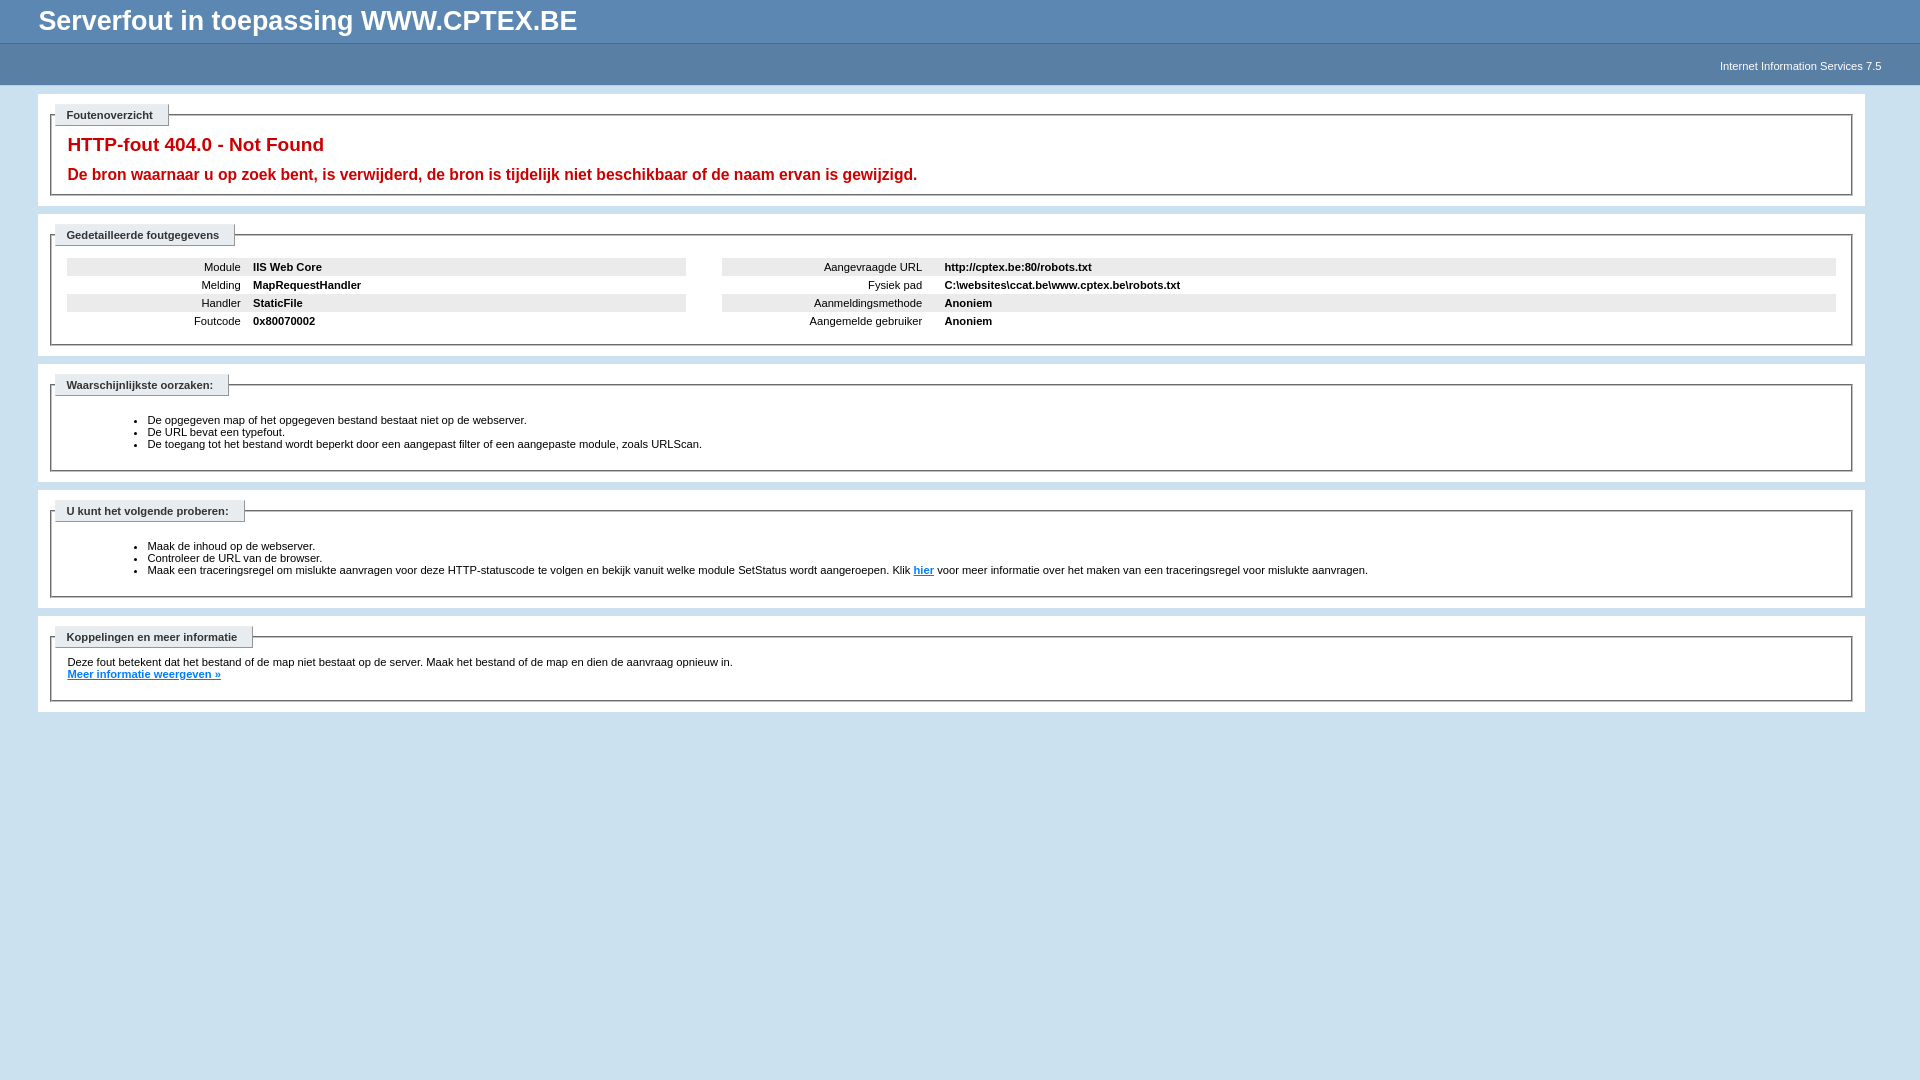  Describe the element at coordinates (924, 570) in the screenshot. I see `hier` at that location.